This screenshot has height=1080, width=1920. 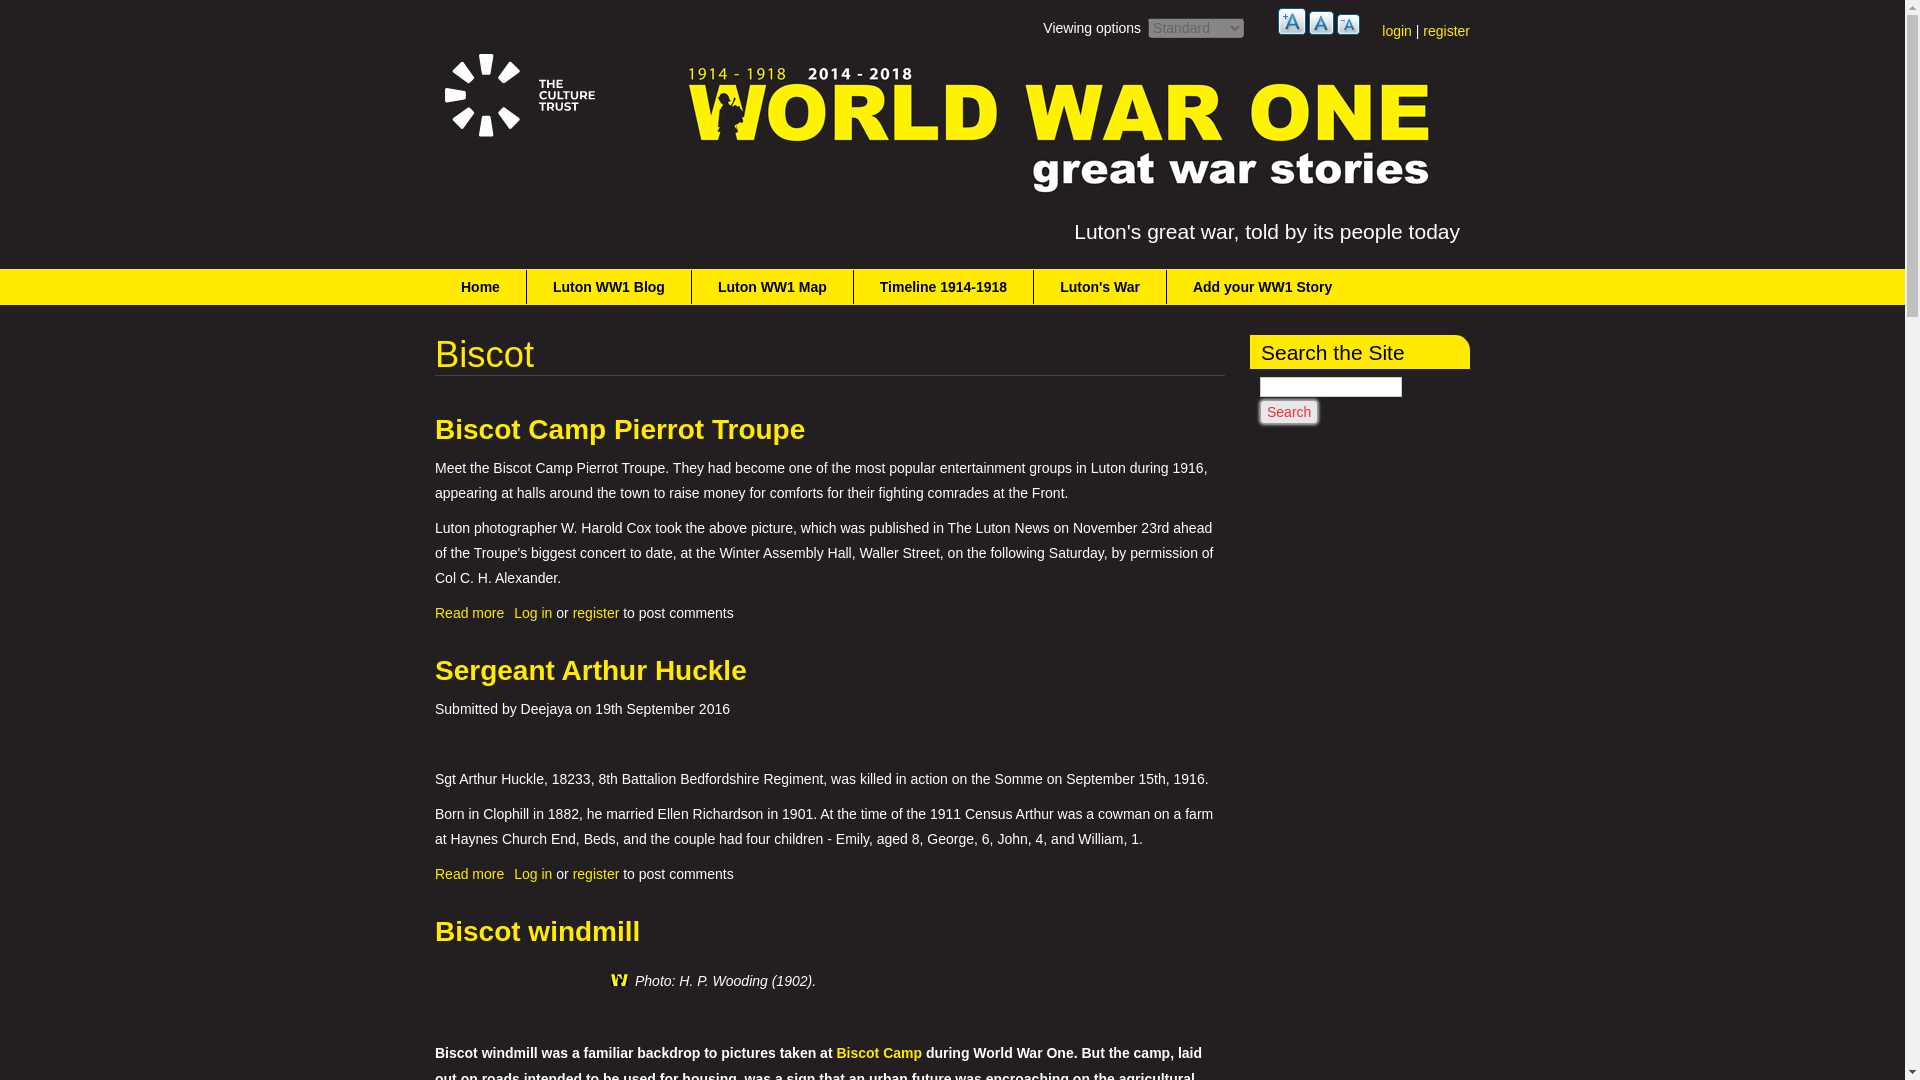 I want to click on Add your WW1 Story, so click(x=1262, y=286).